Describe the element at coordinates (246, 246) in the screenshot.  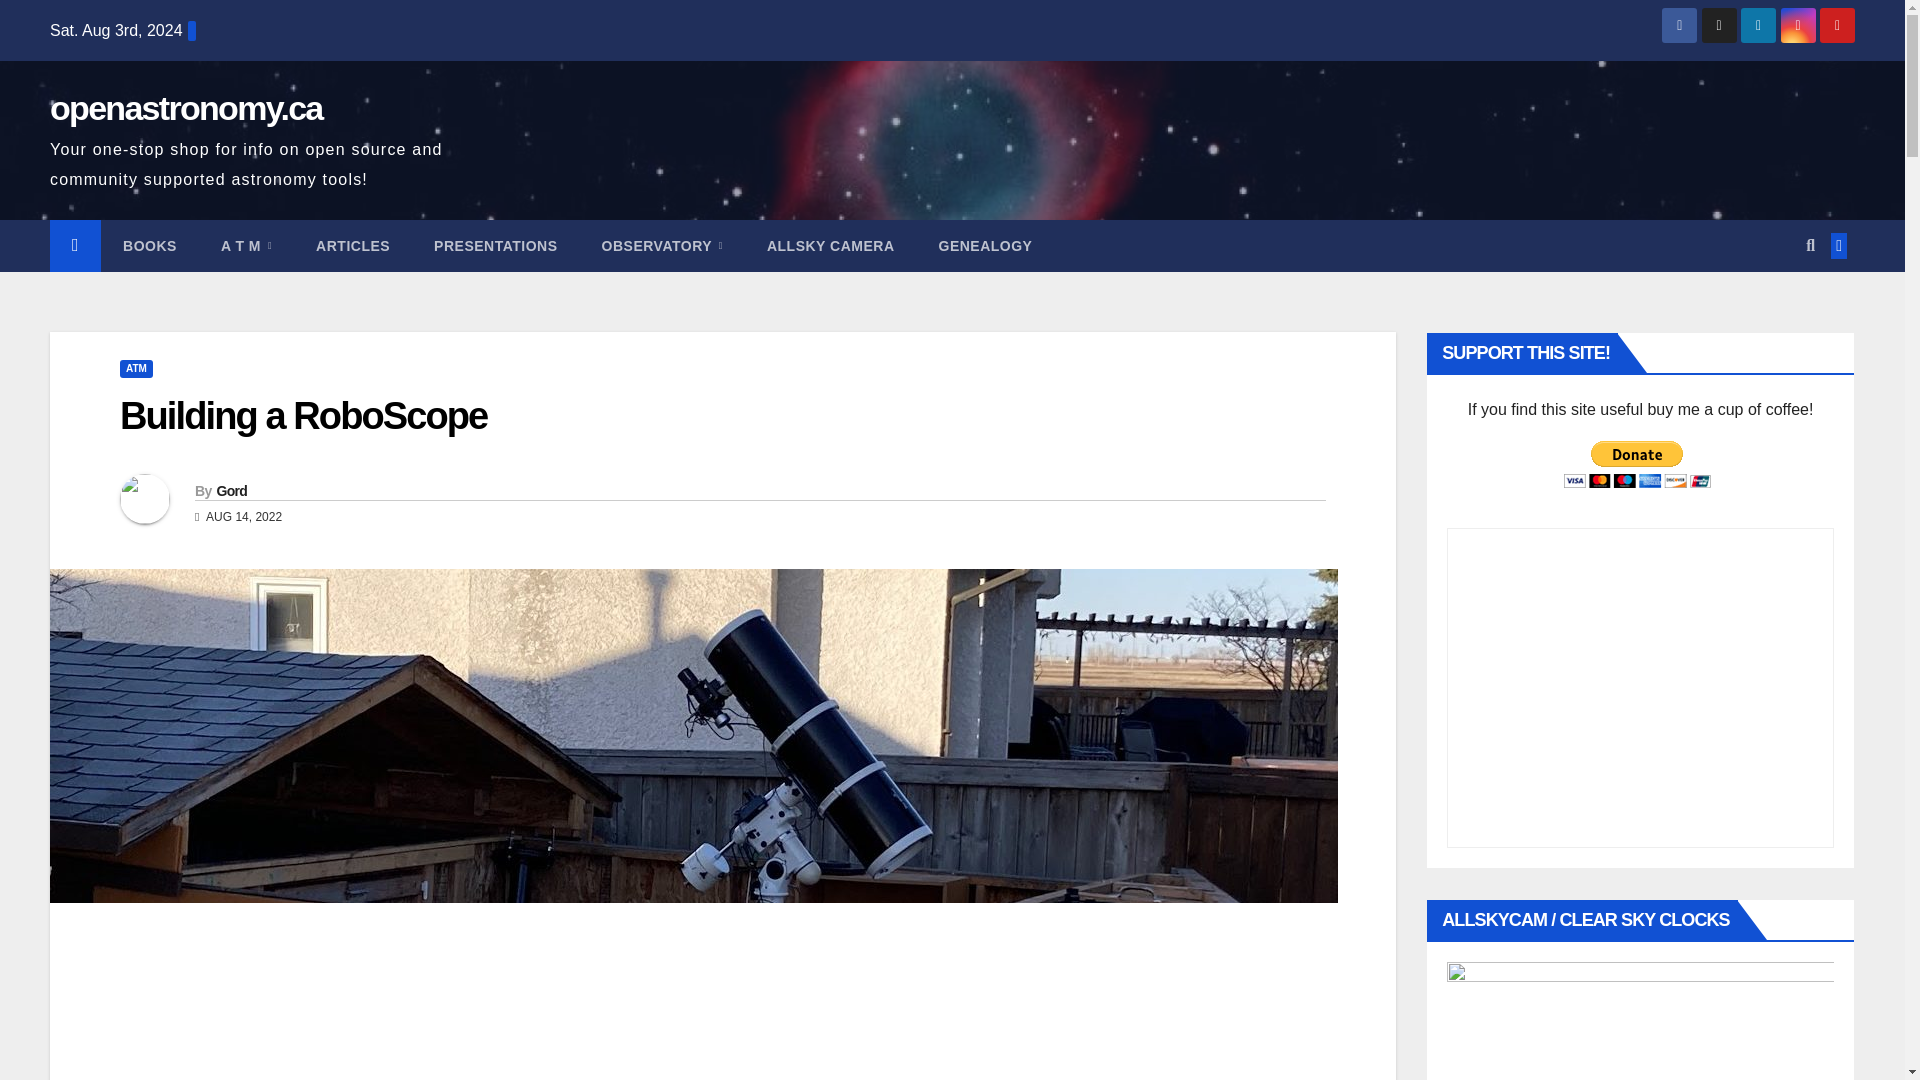
I see `A T M` at that location.